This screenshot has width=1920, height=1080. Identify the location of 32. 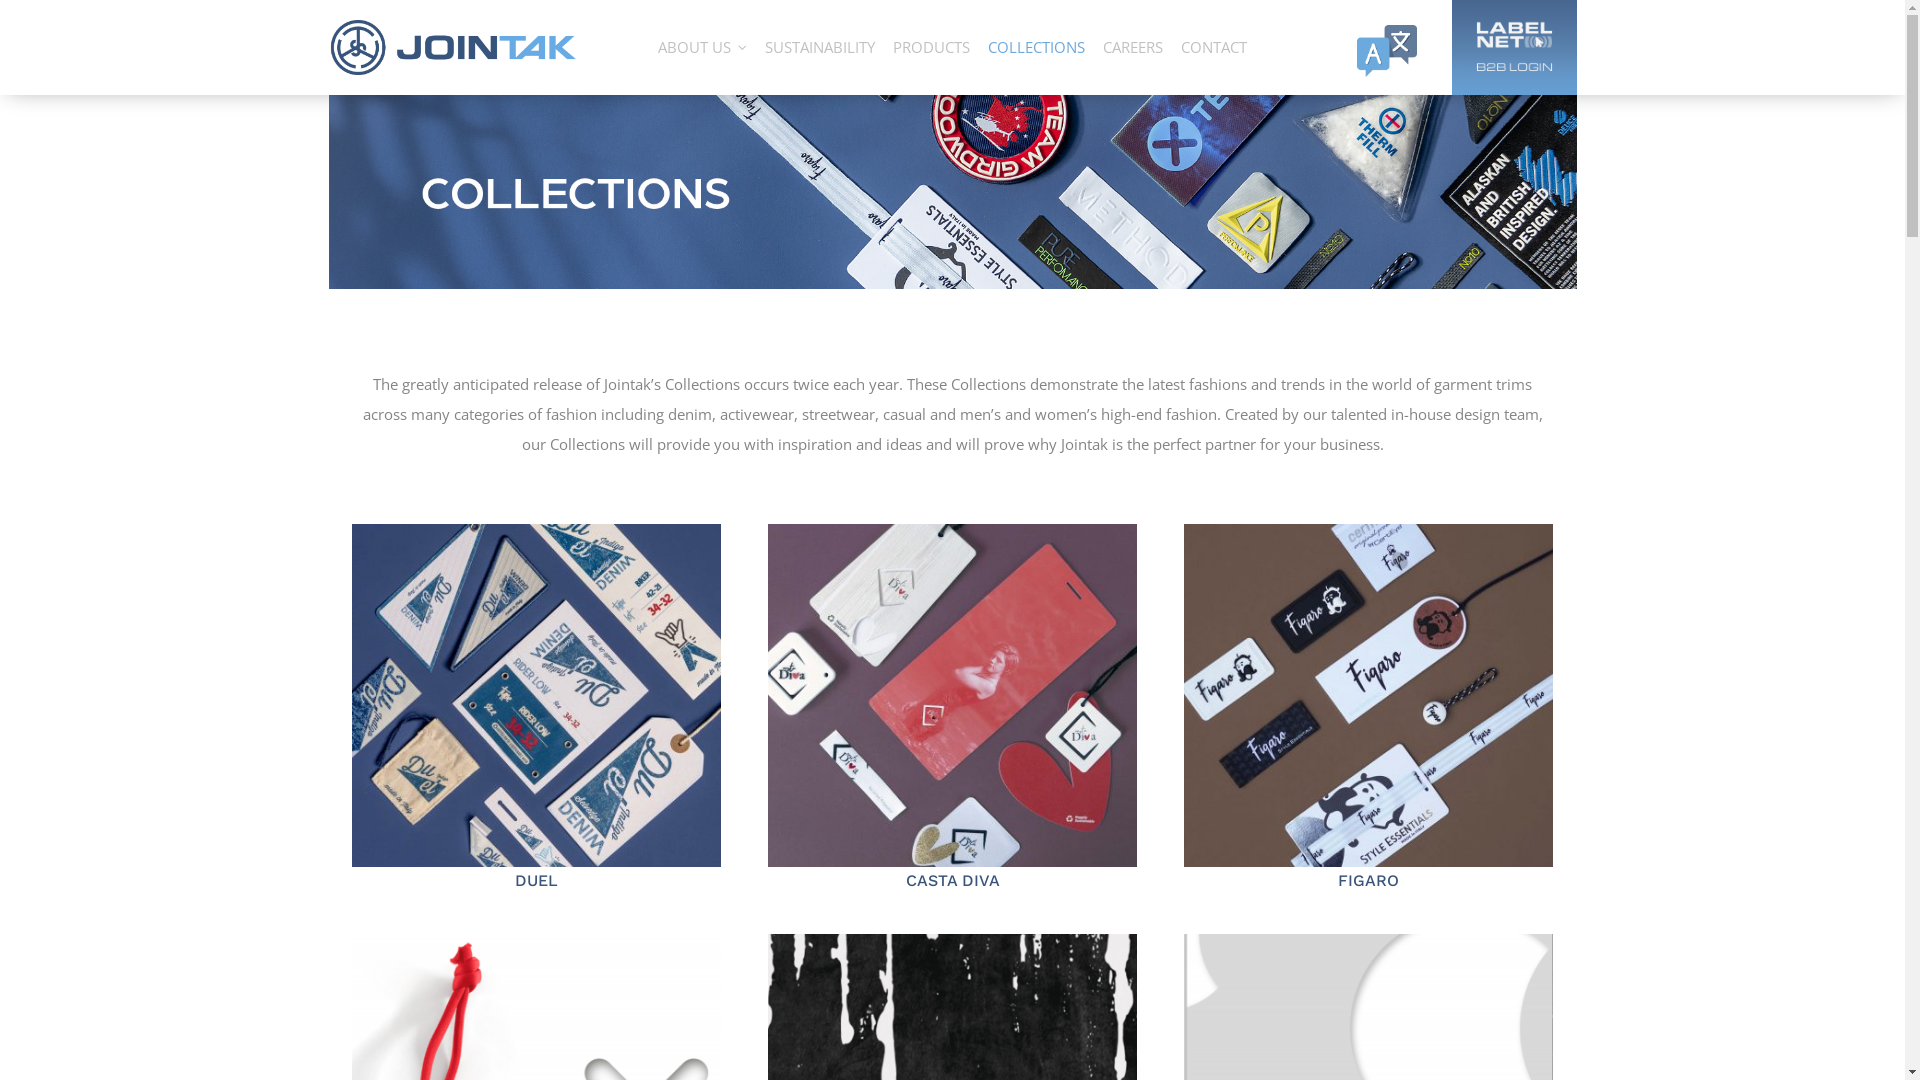
(1368, 696).